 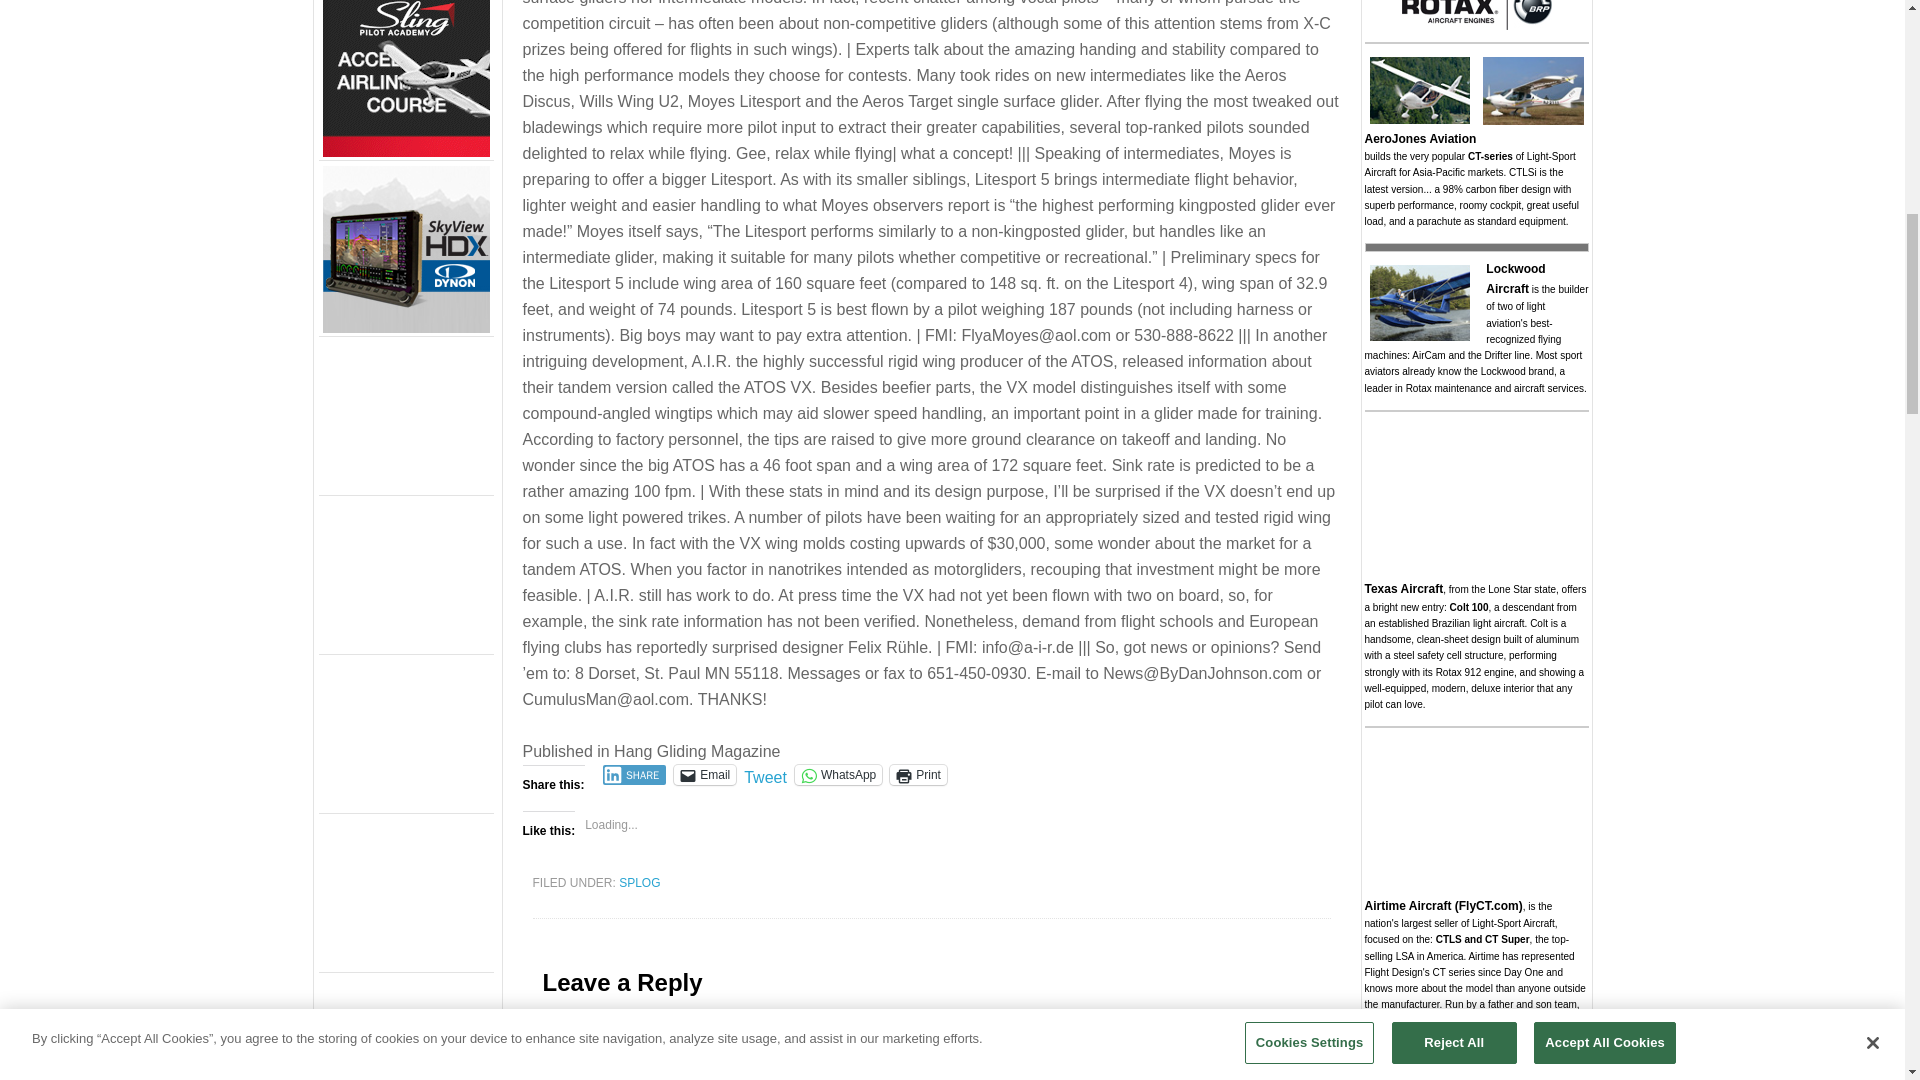 I want to click on WhatsApp, so click(x=838, y=774).